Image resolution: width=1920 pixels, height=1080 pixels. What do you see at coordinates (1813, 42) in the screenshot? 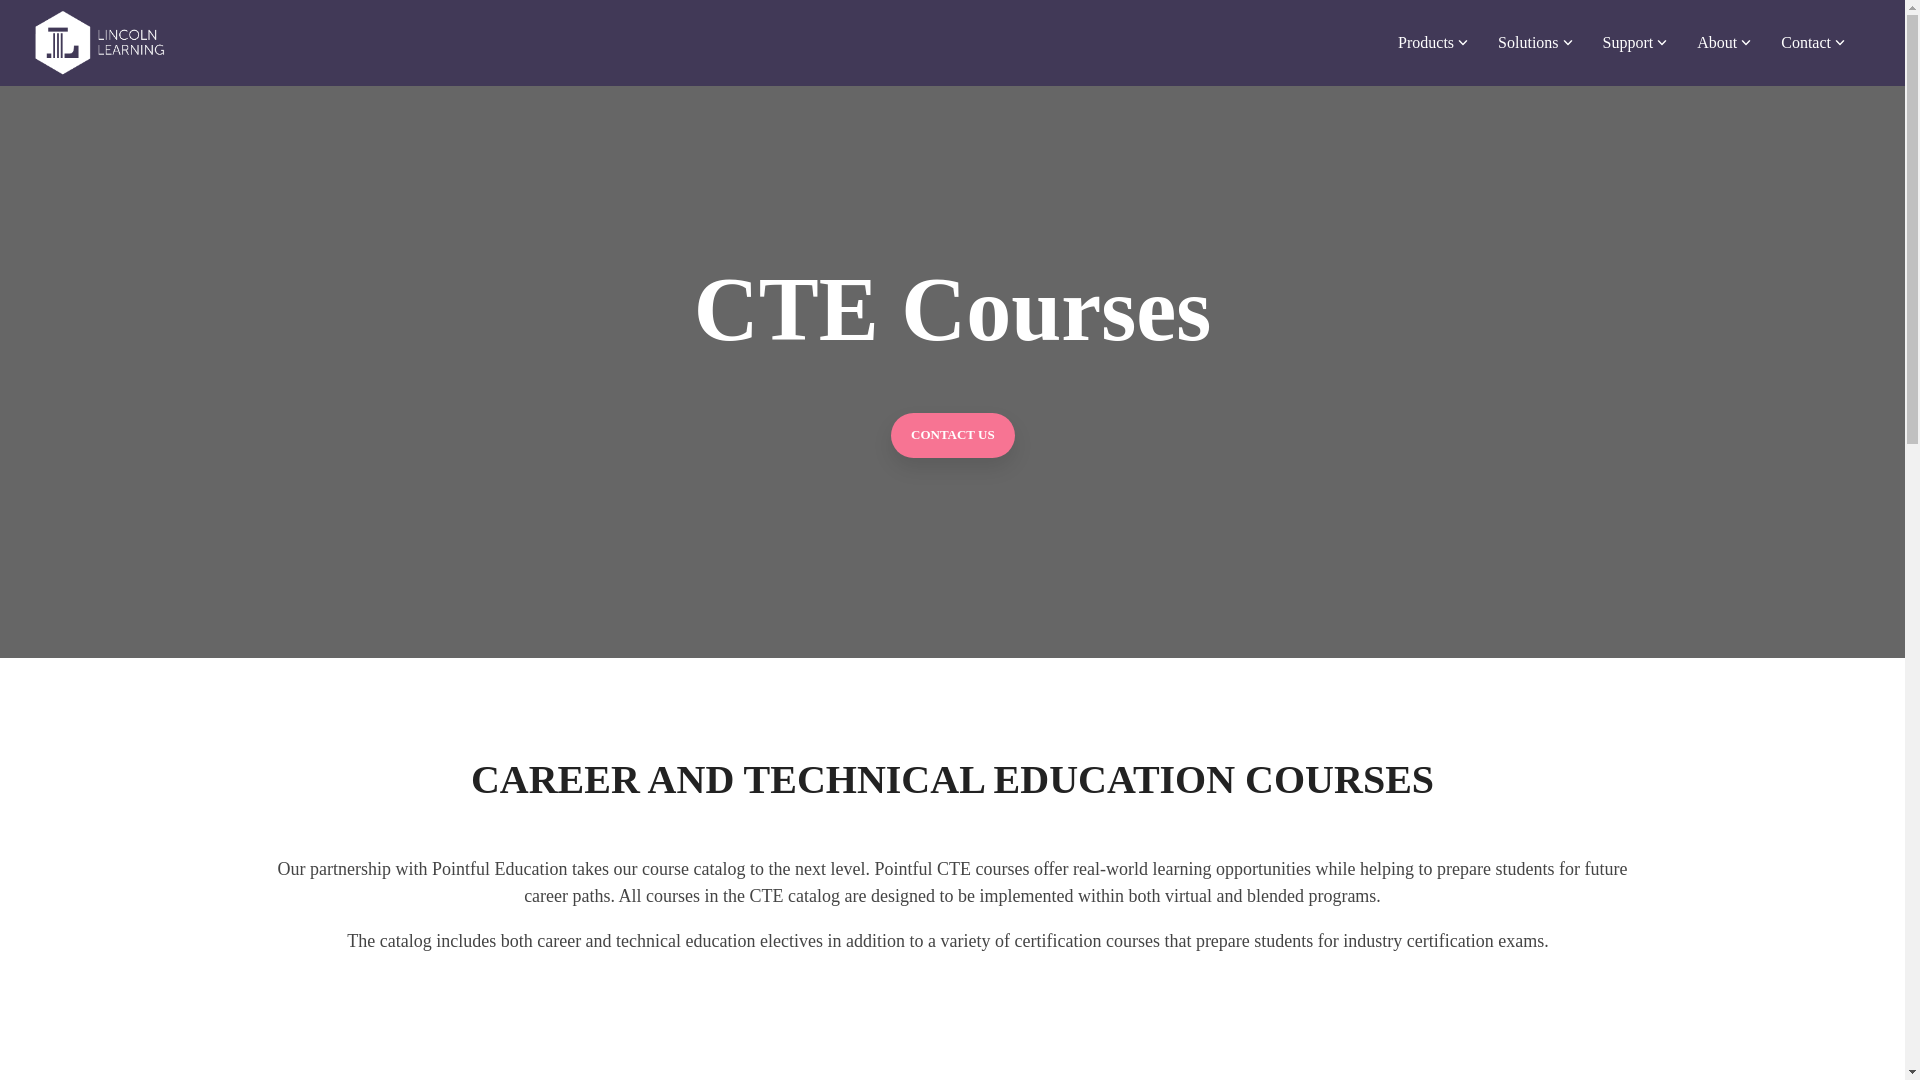
I see `Contact` at bounding box center [1813, 42].